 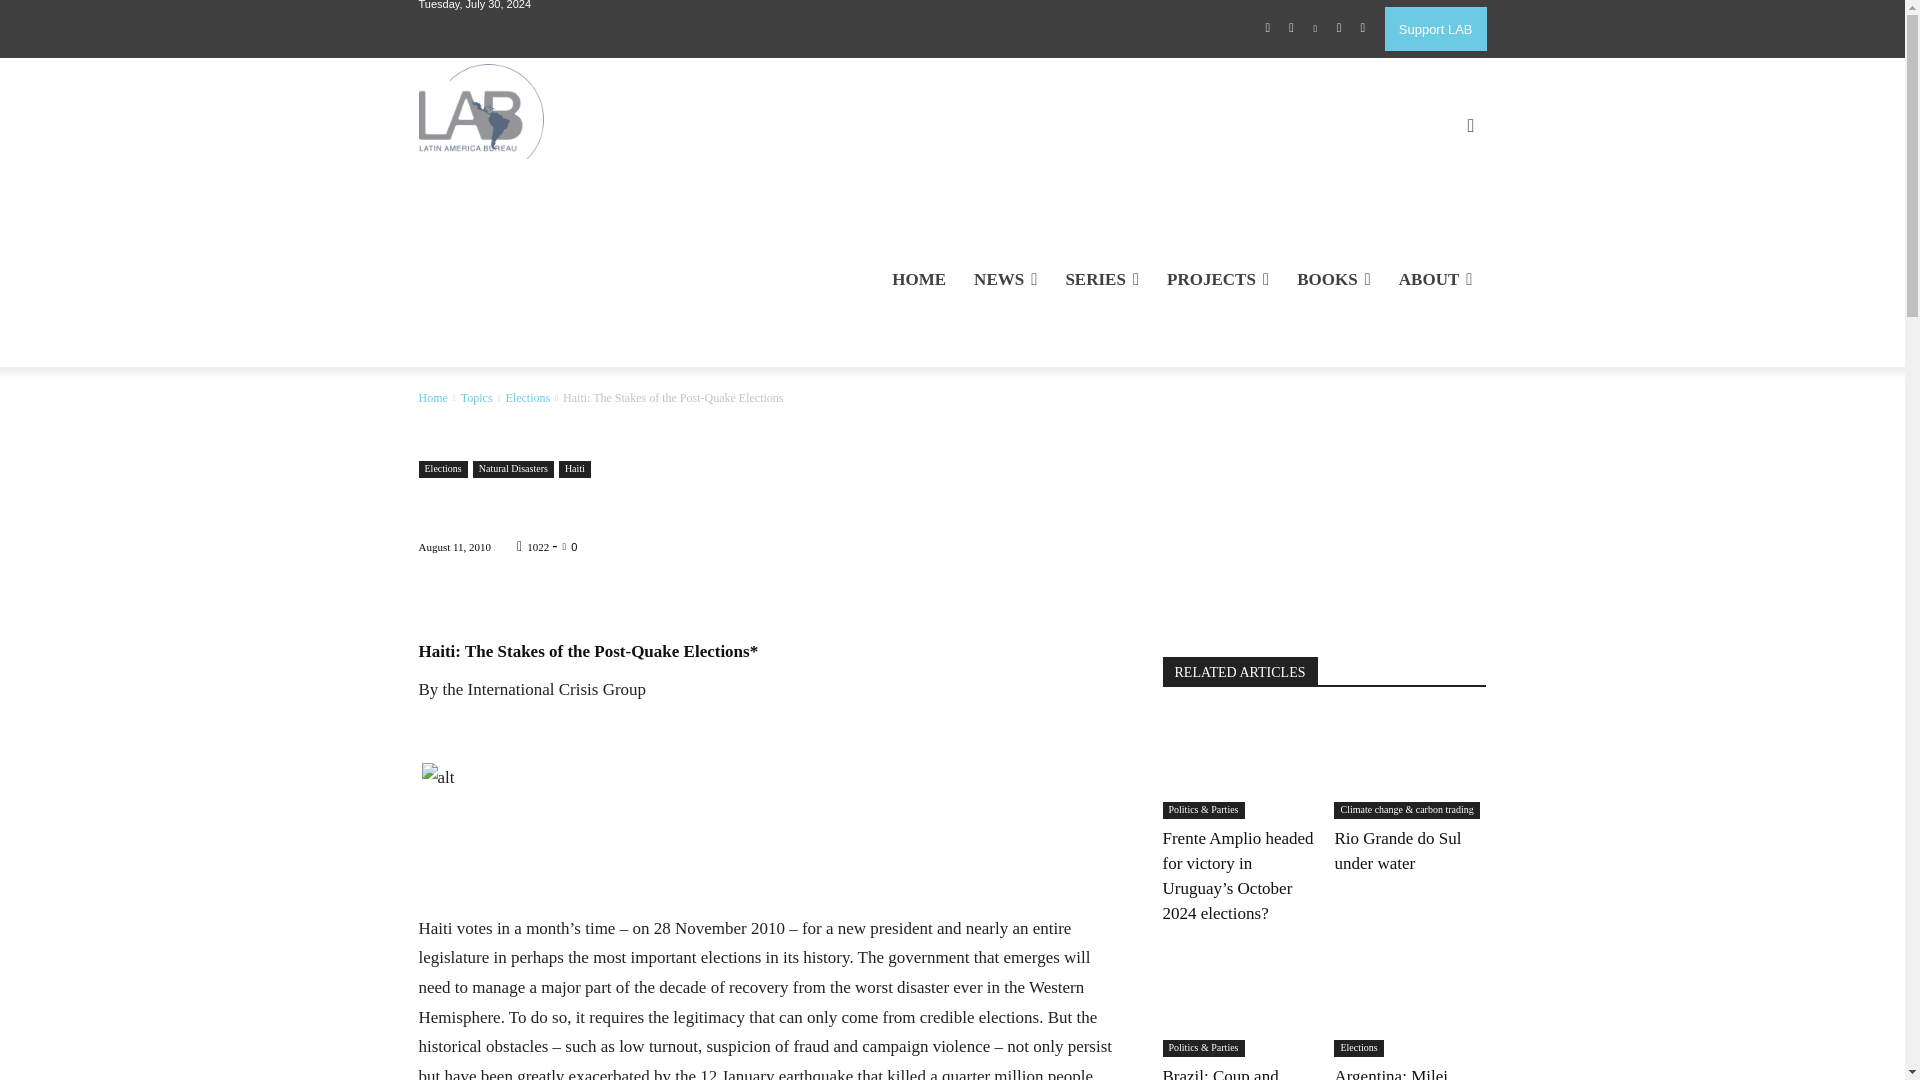 I want to click on Facebook, so click(x=1268, y=29).